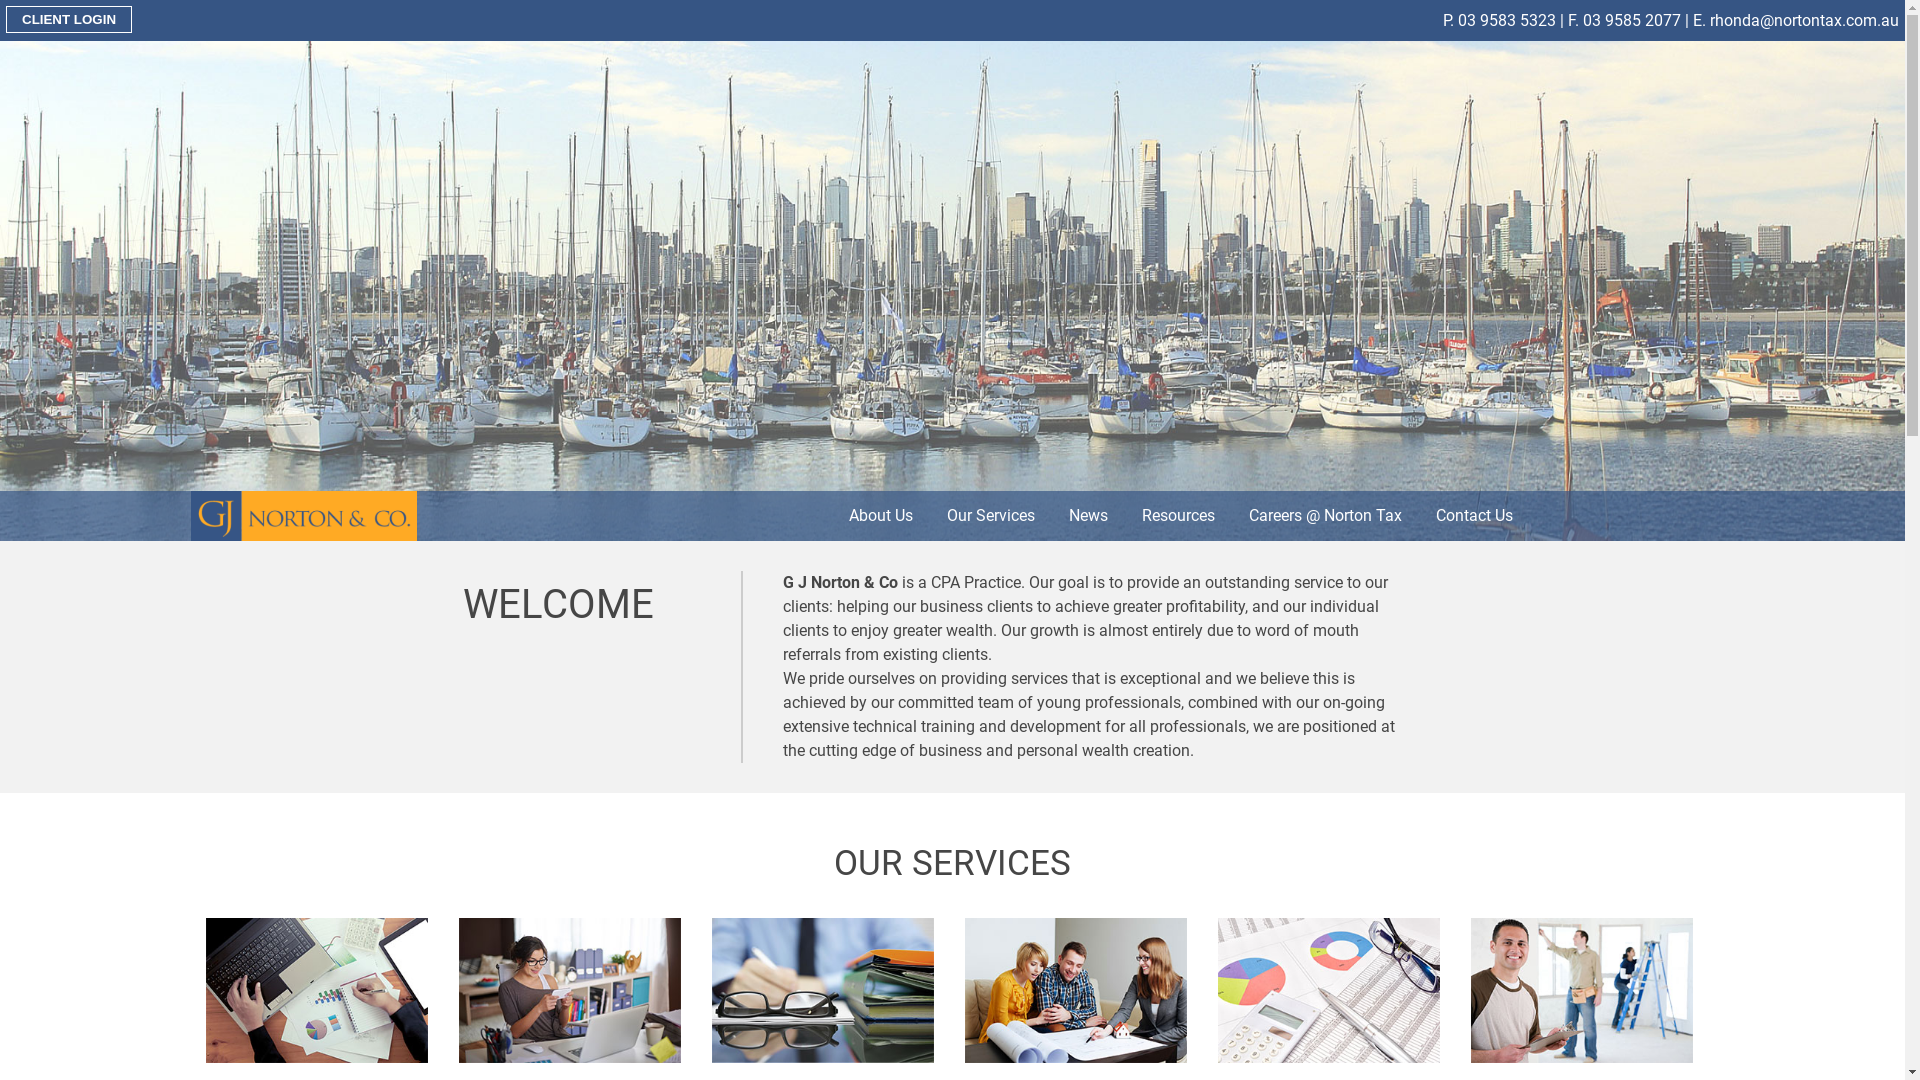 This screenshot has width=1920, height=1080. I want to click on rhonda@nortontax.com.au, so click(1804, 20).